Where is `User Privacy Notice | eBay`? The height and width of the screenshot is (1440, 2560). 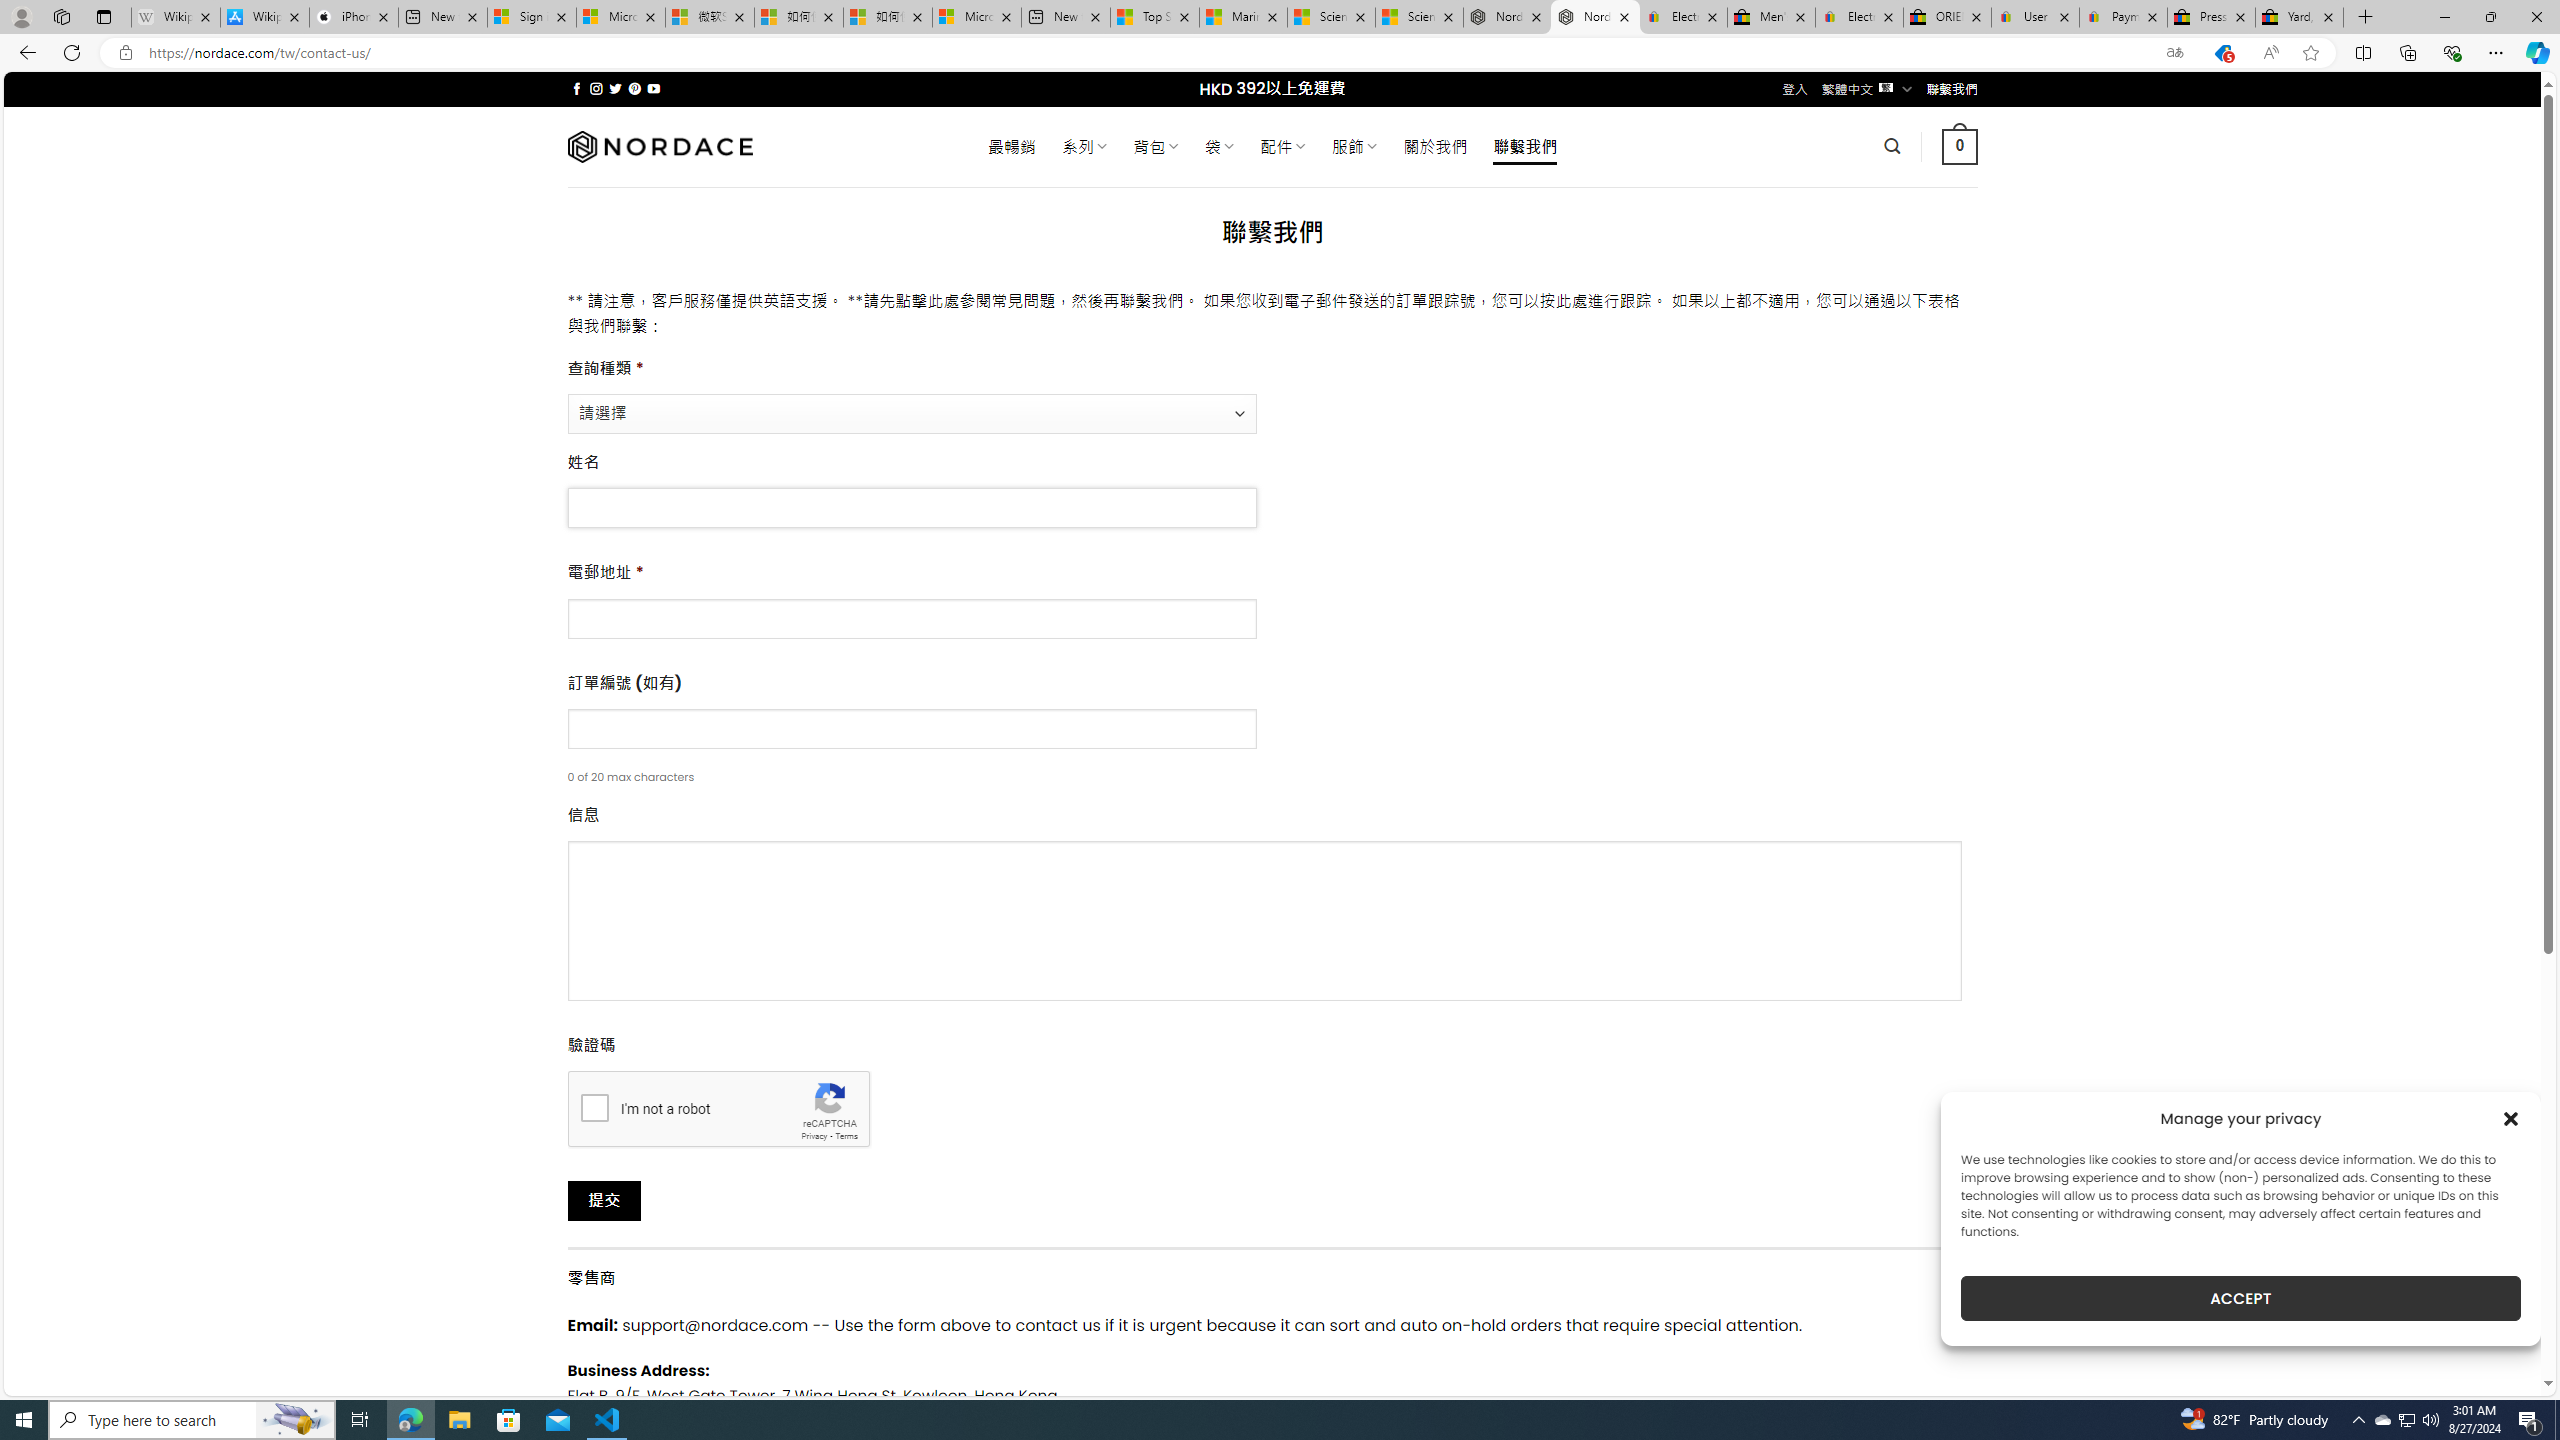
User Privacy Notice | eBay is located at coordinates (2036, 17).